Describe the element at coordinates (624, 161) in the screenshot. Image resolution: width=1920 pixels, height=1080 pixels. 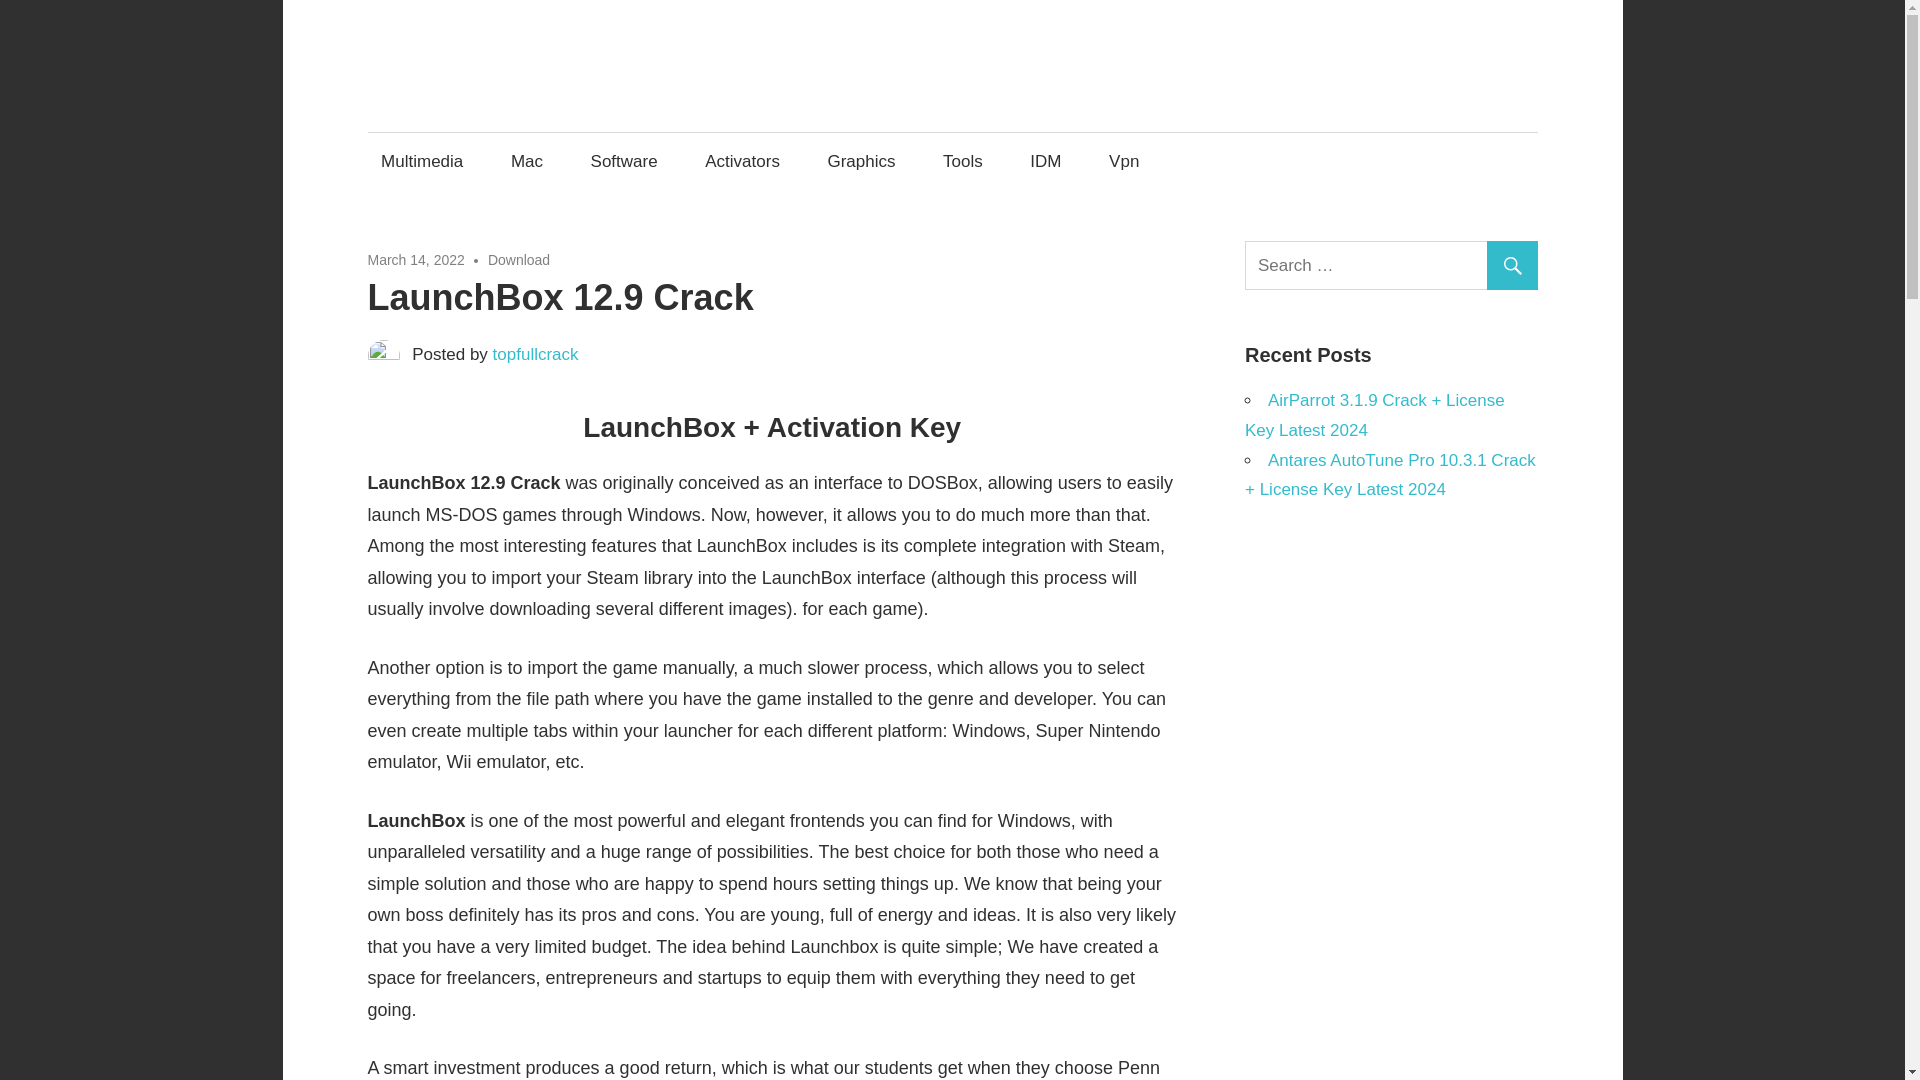
I see `Software` at that location.